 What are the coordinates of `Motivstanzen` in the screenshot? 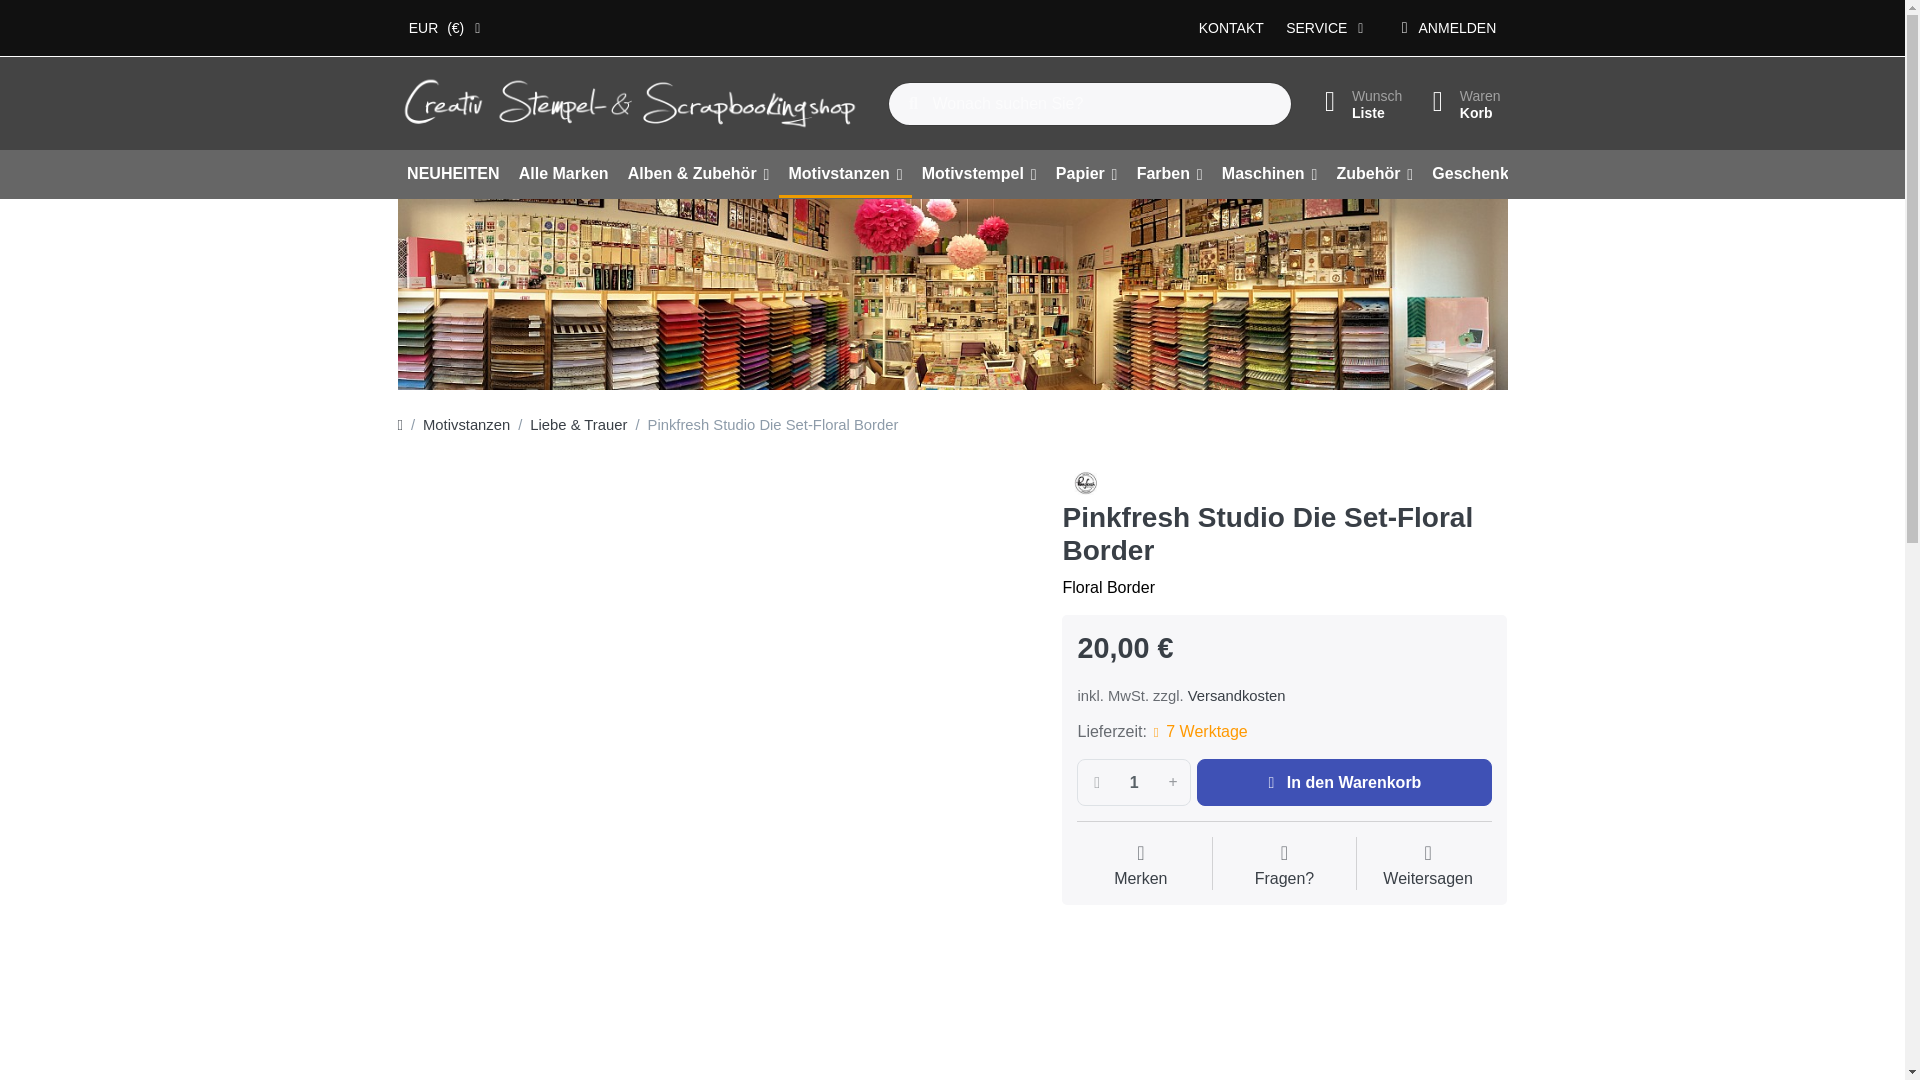 It's located at (1085, 482).